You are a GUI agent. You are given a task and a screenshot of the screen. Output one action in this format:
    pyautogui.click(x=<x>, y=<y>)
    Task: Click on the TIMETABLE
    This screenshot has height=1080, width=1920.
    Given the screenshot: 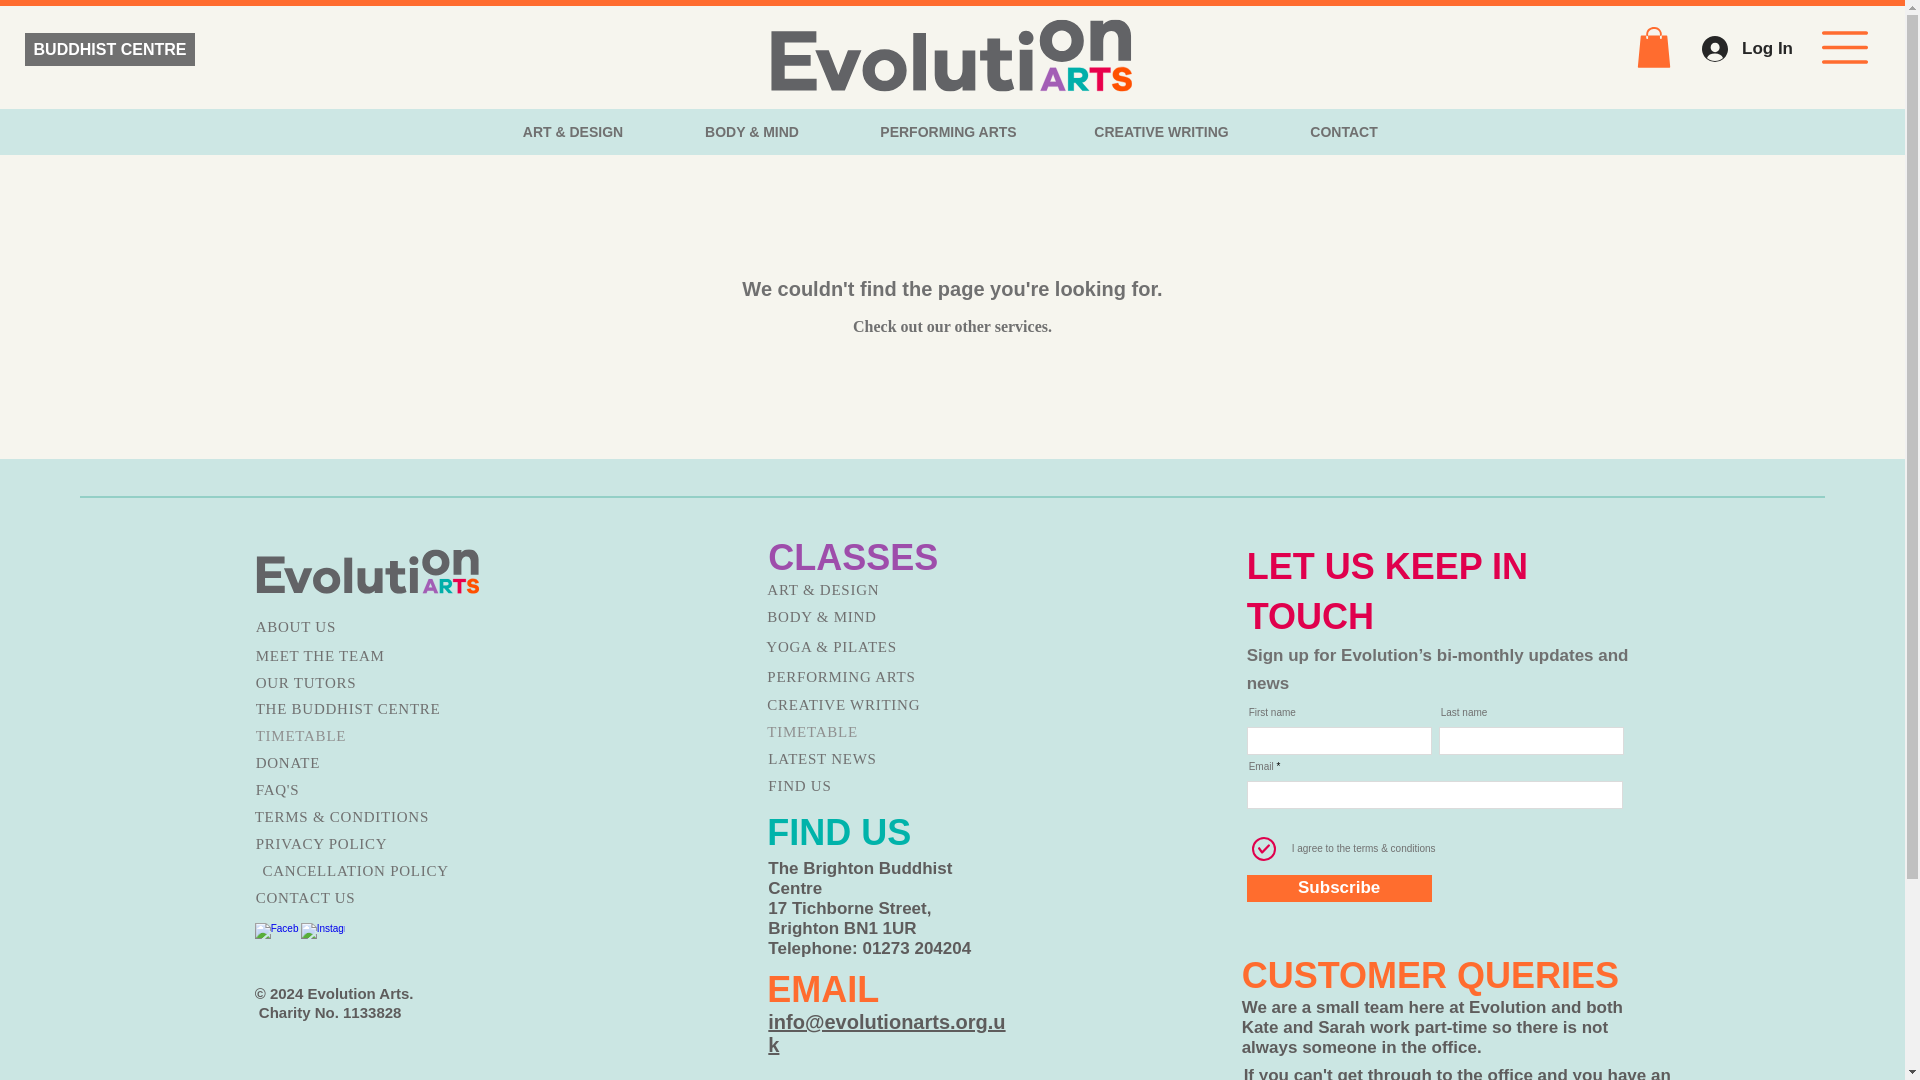 What is the action you would take?
    pyautogui.click(x=358, y=736)
    